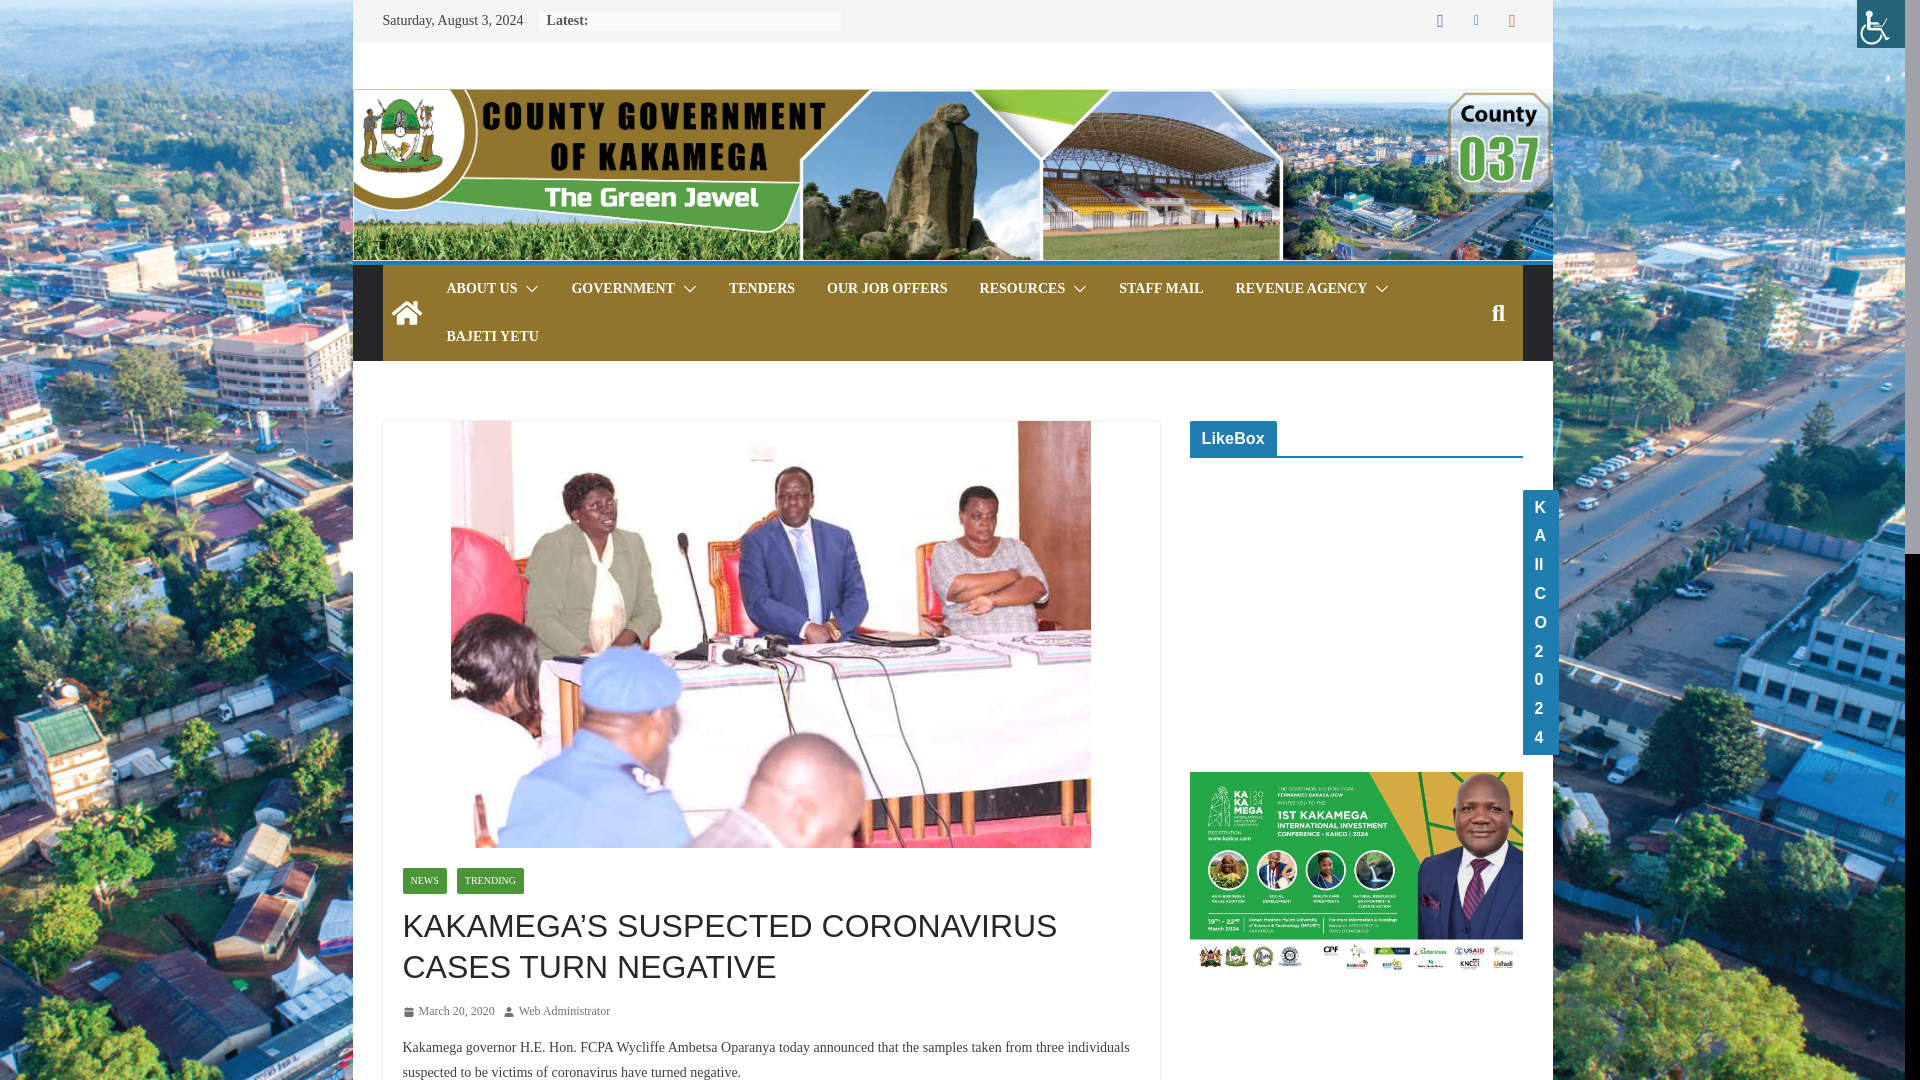 The image size is (1920, 1080). What do you see at coordinates (491, 336) in the screenshot?
I see `BAJETI YETU KAKAMEGA` at bounding box center [491, 336].